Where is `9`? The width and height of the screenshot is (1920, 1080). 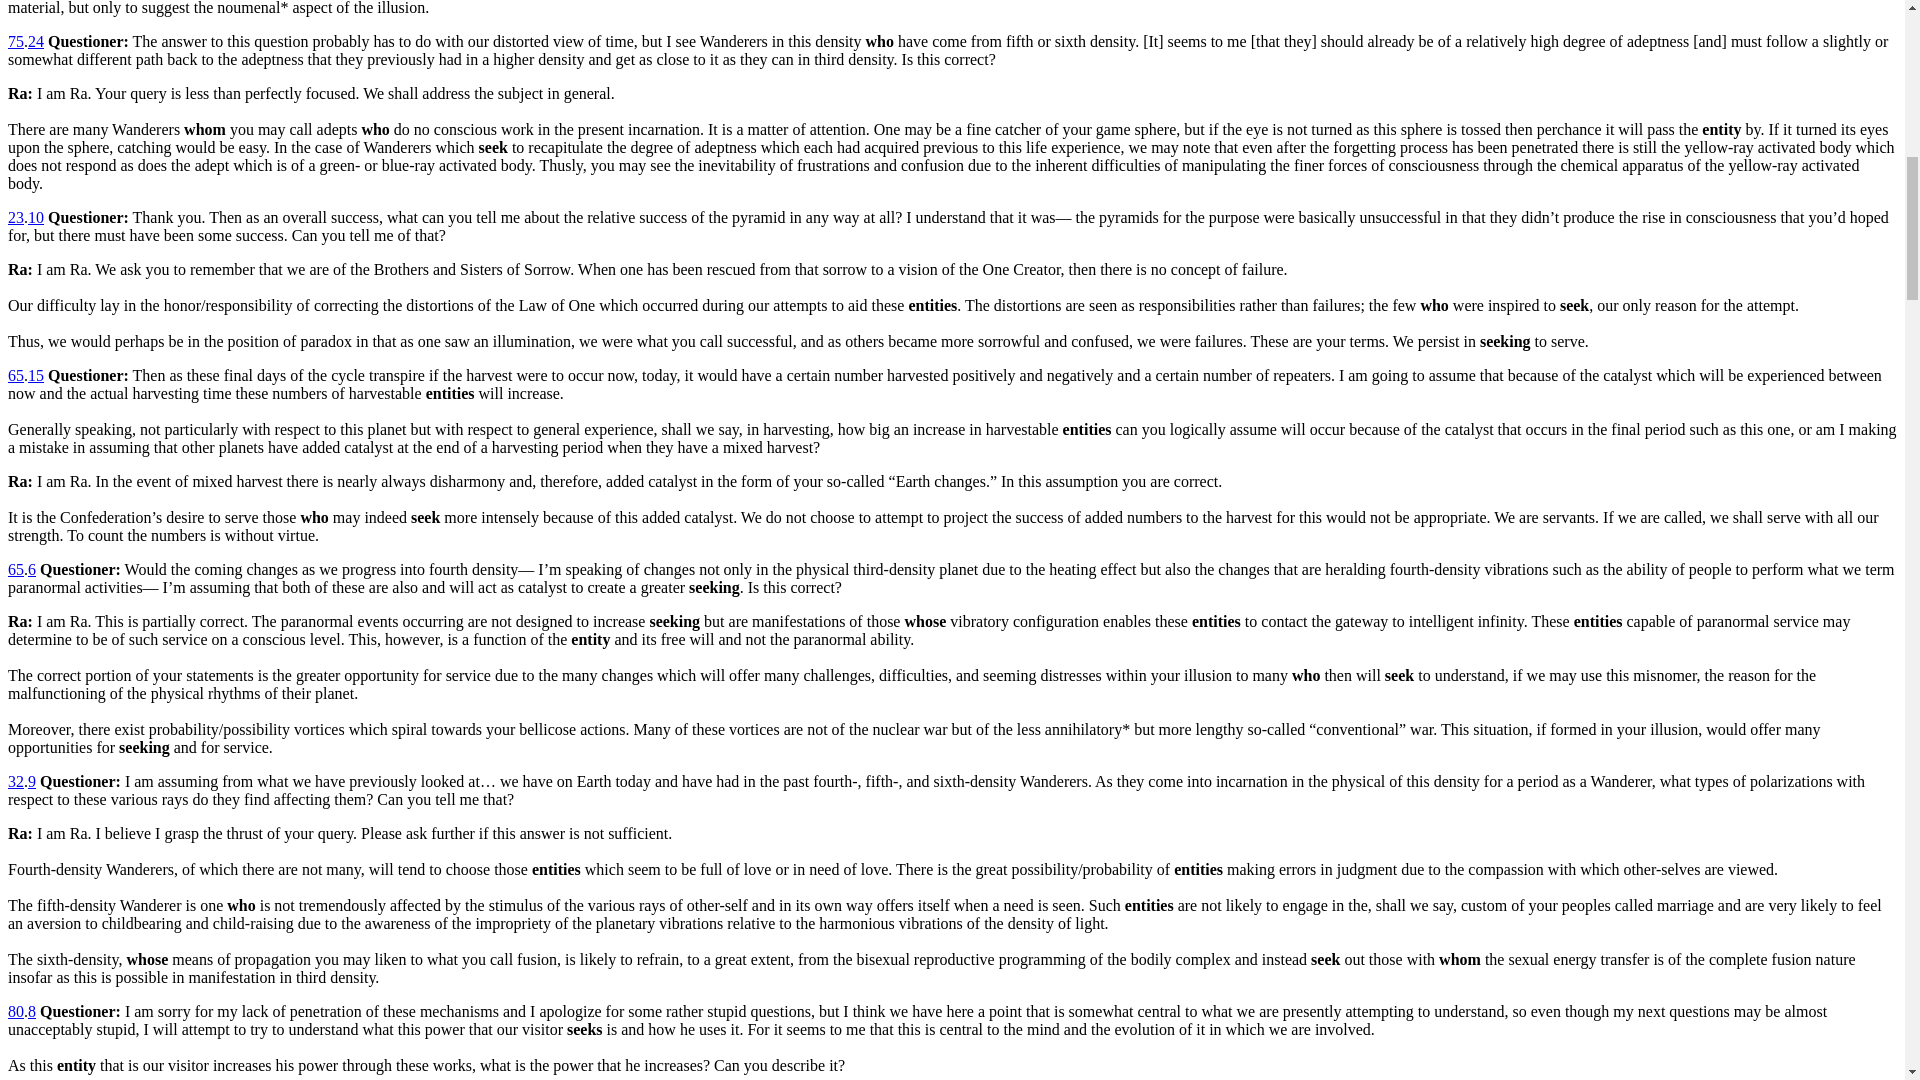 9 is located at coordinates (32, 781).